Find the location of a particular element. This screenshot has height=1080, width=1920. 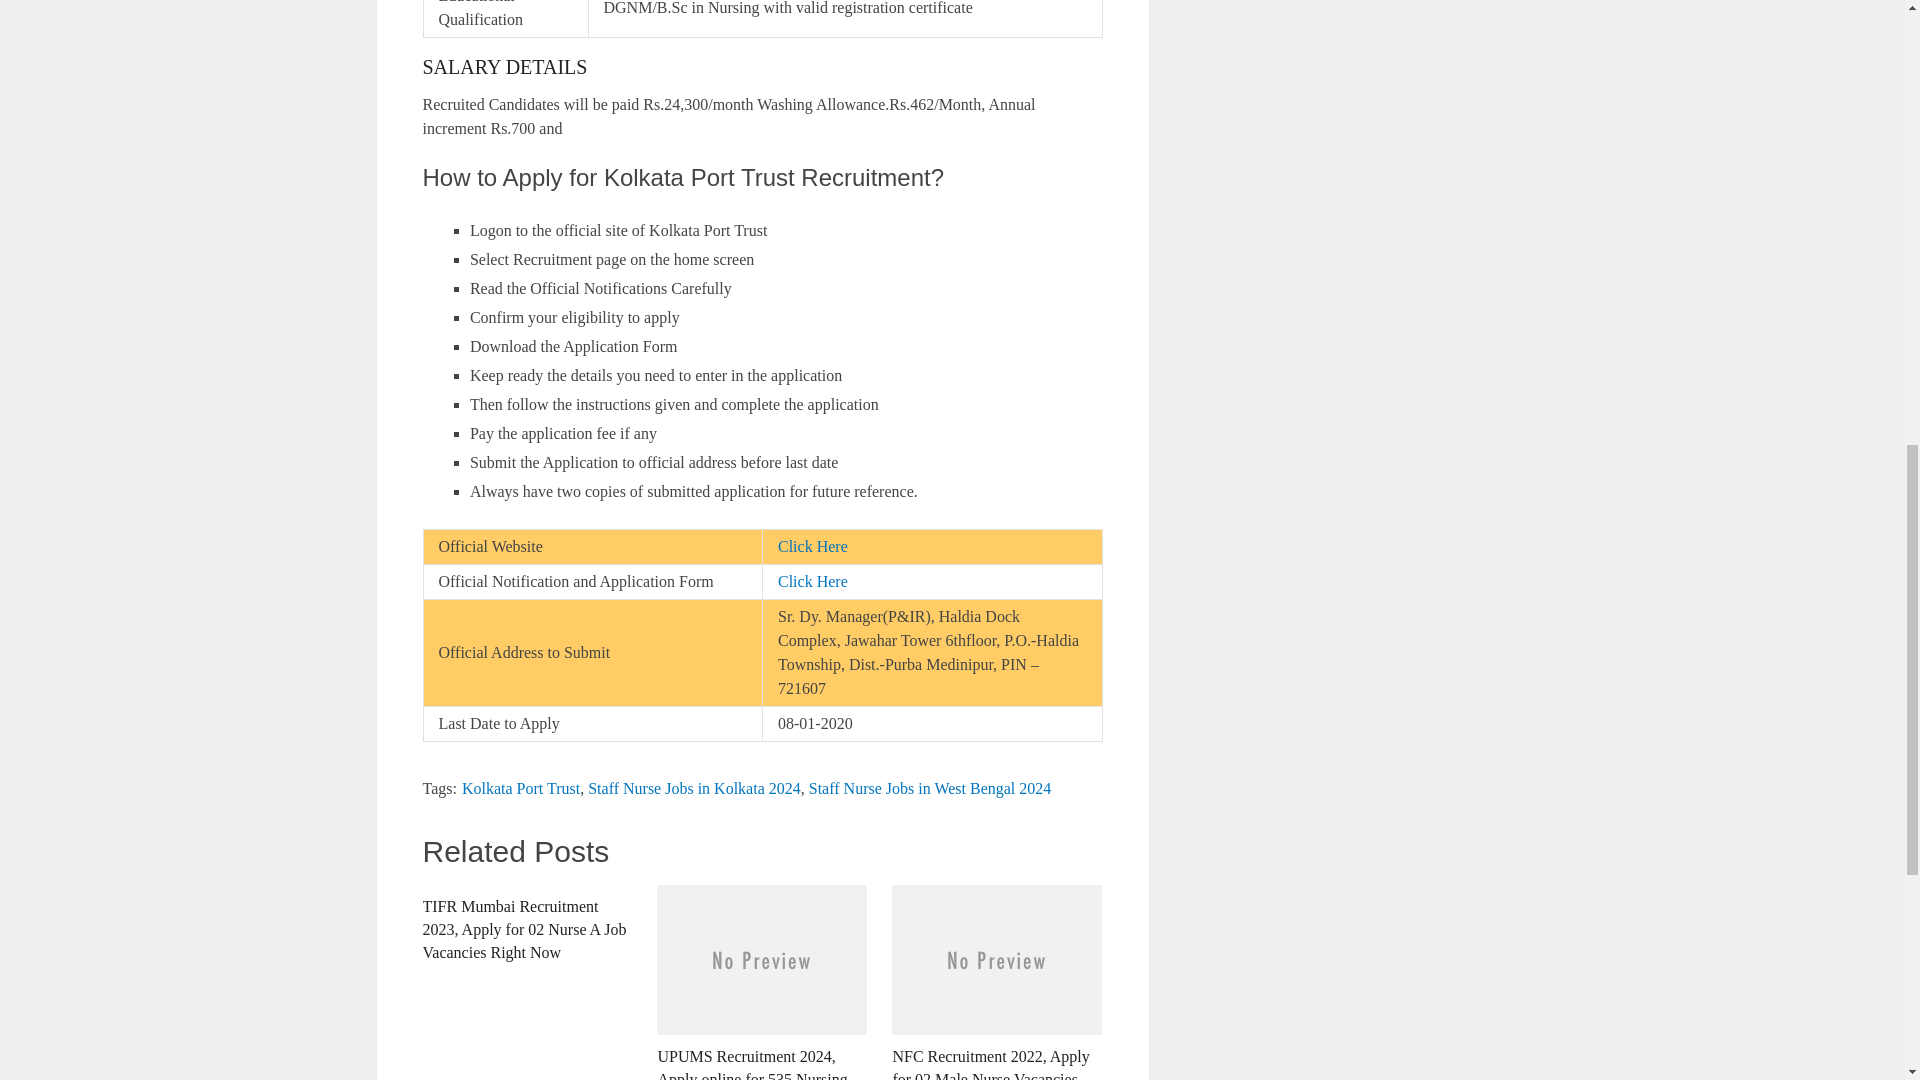

Kolkata Port Trust is located at coordinates (520, 788).